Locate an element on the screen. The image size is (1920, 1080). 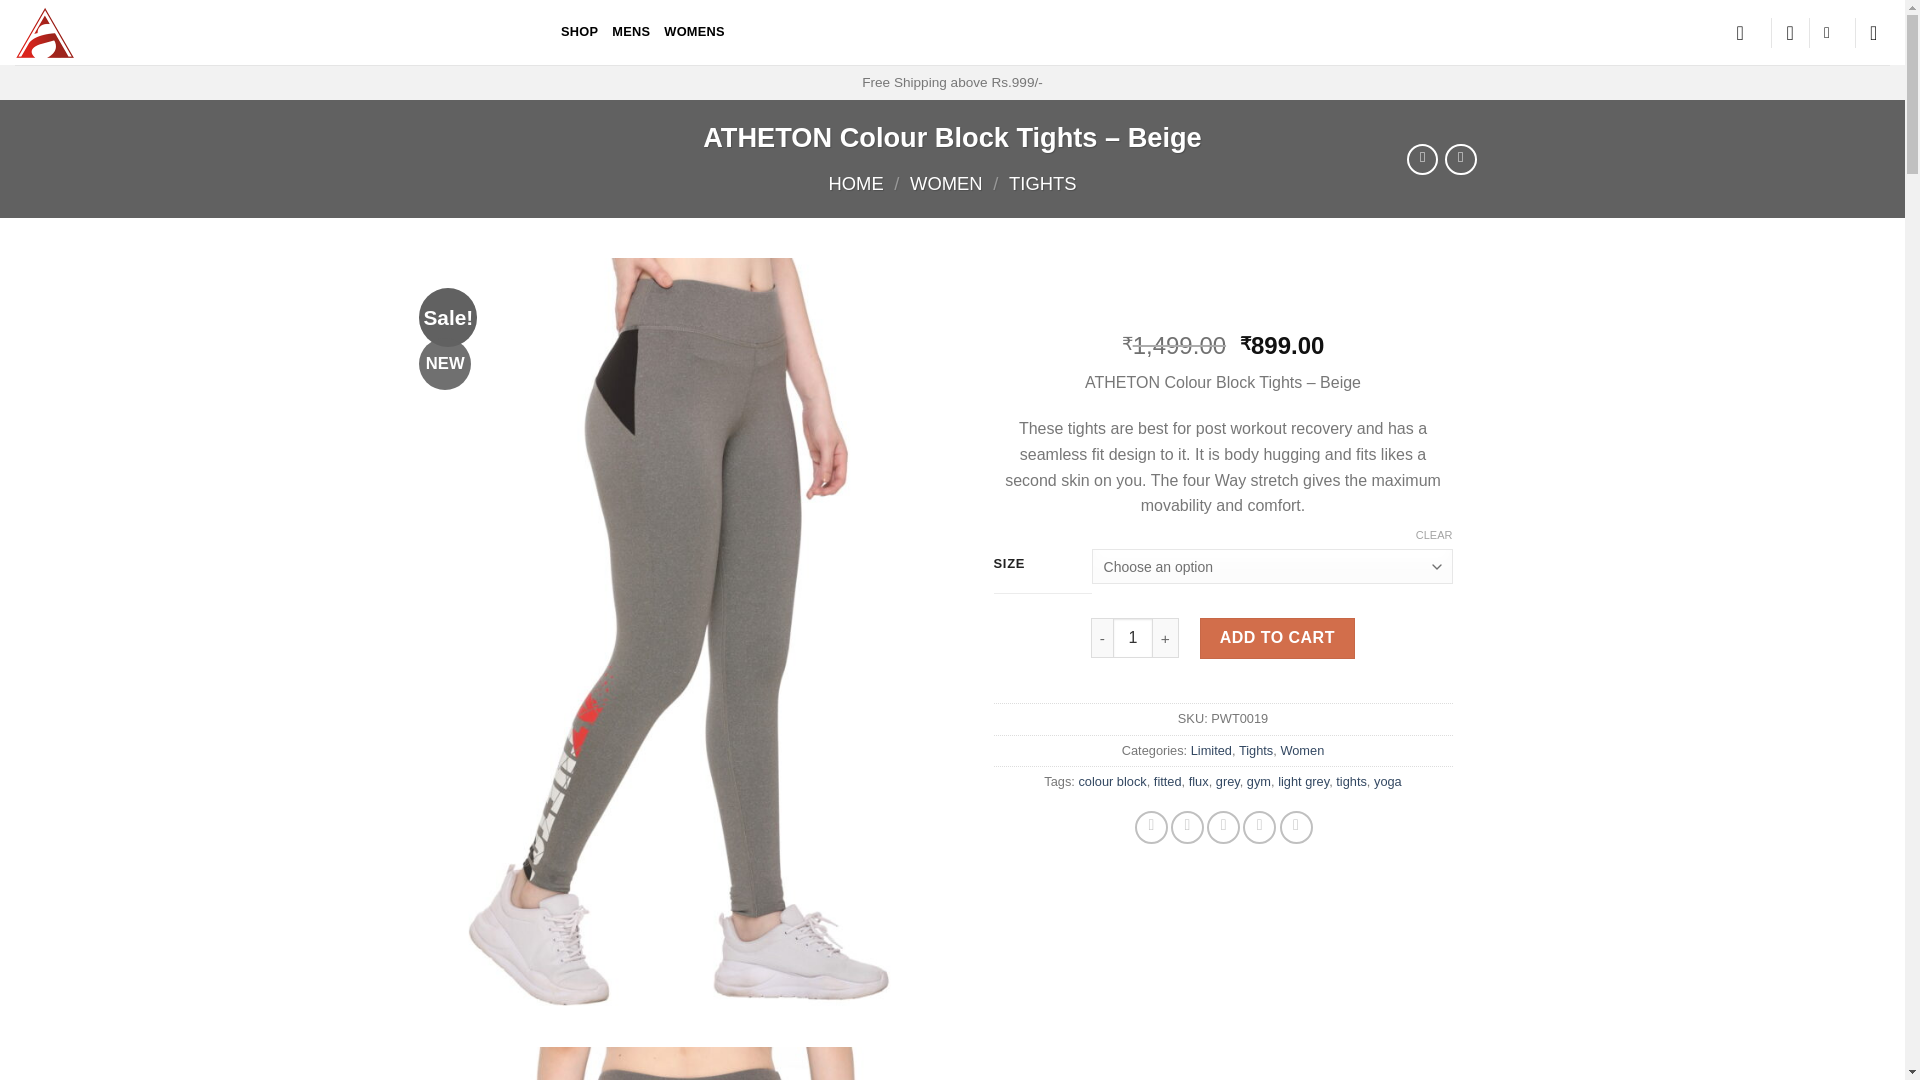
Women is located at coordinates (1302, 750).